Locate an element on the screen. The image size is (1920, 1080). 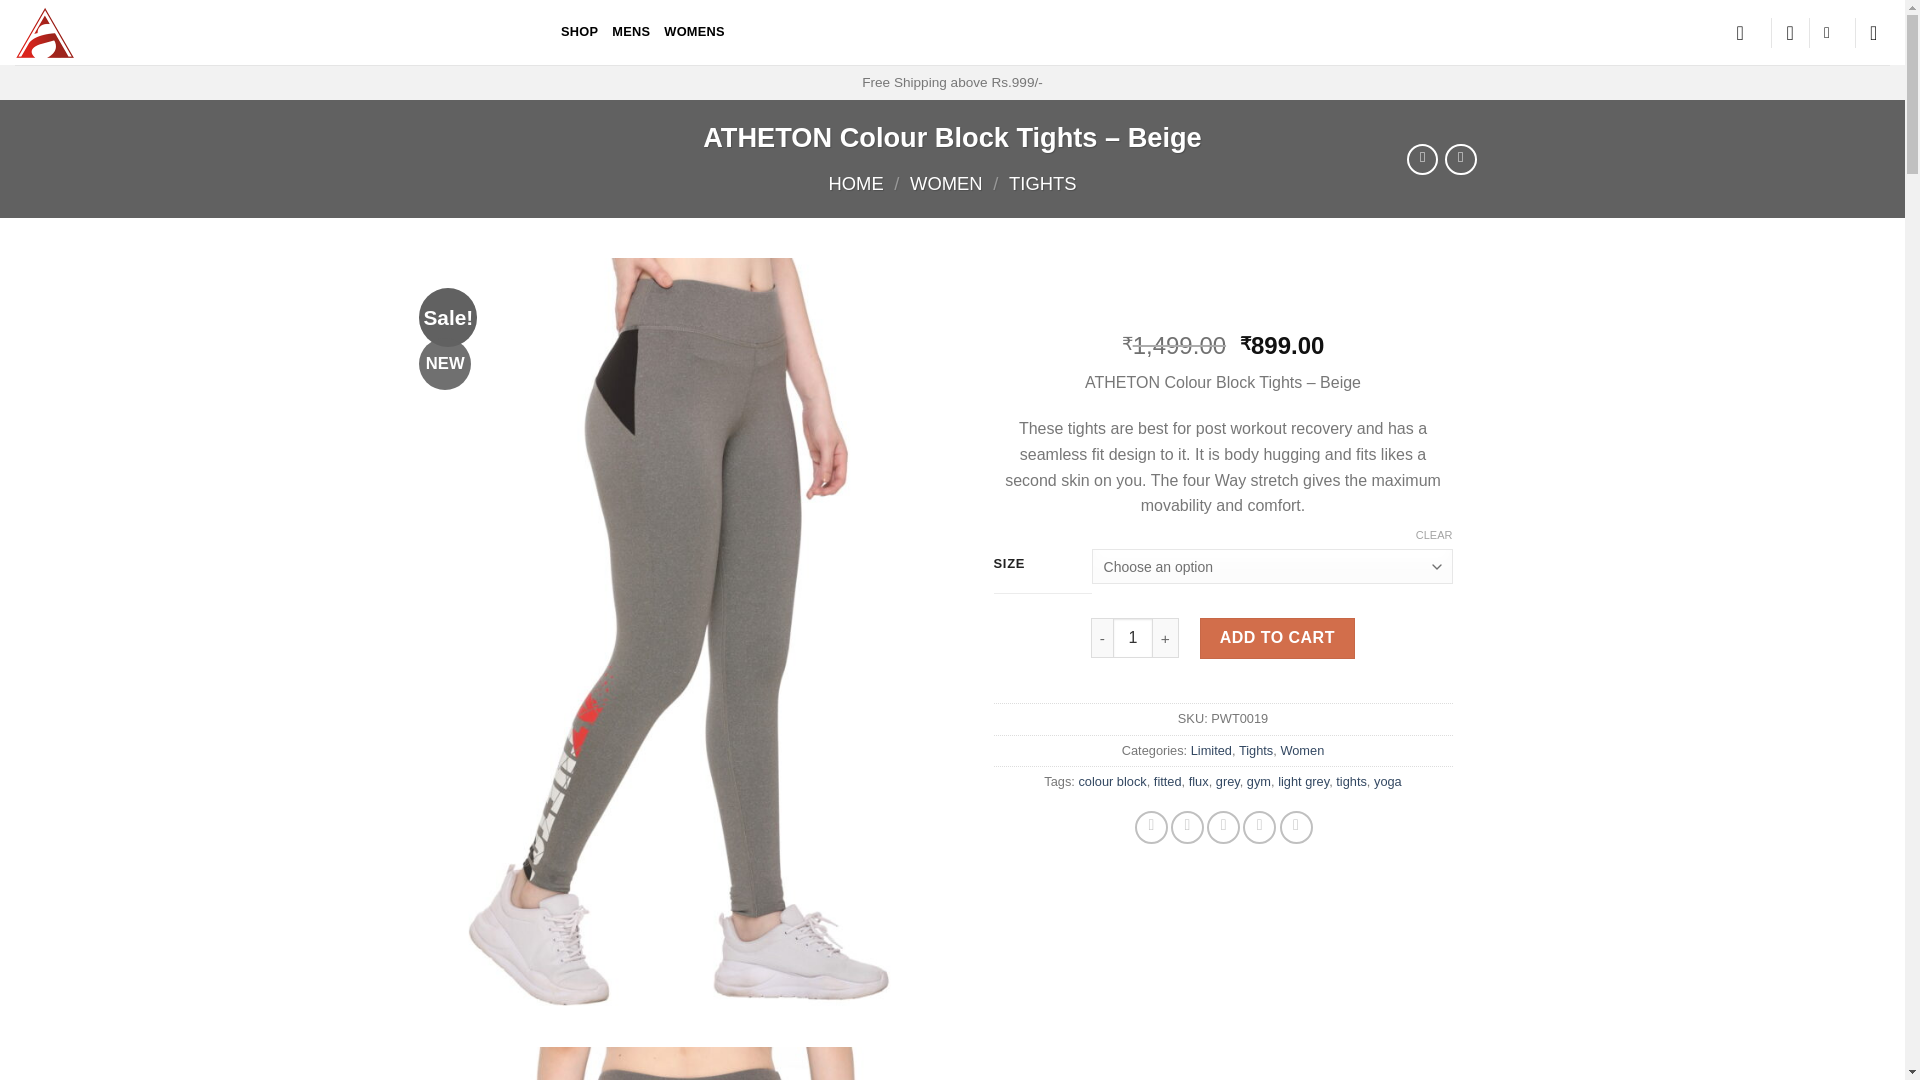
Women is located at coordinates (1302, 750).